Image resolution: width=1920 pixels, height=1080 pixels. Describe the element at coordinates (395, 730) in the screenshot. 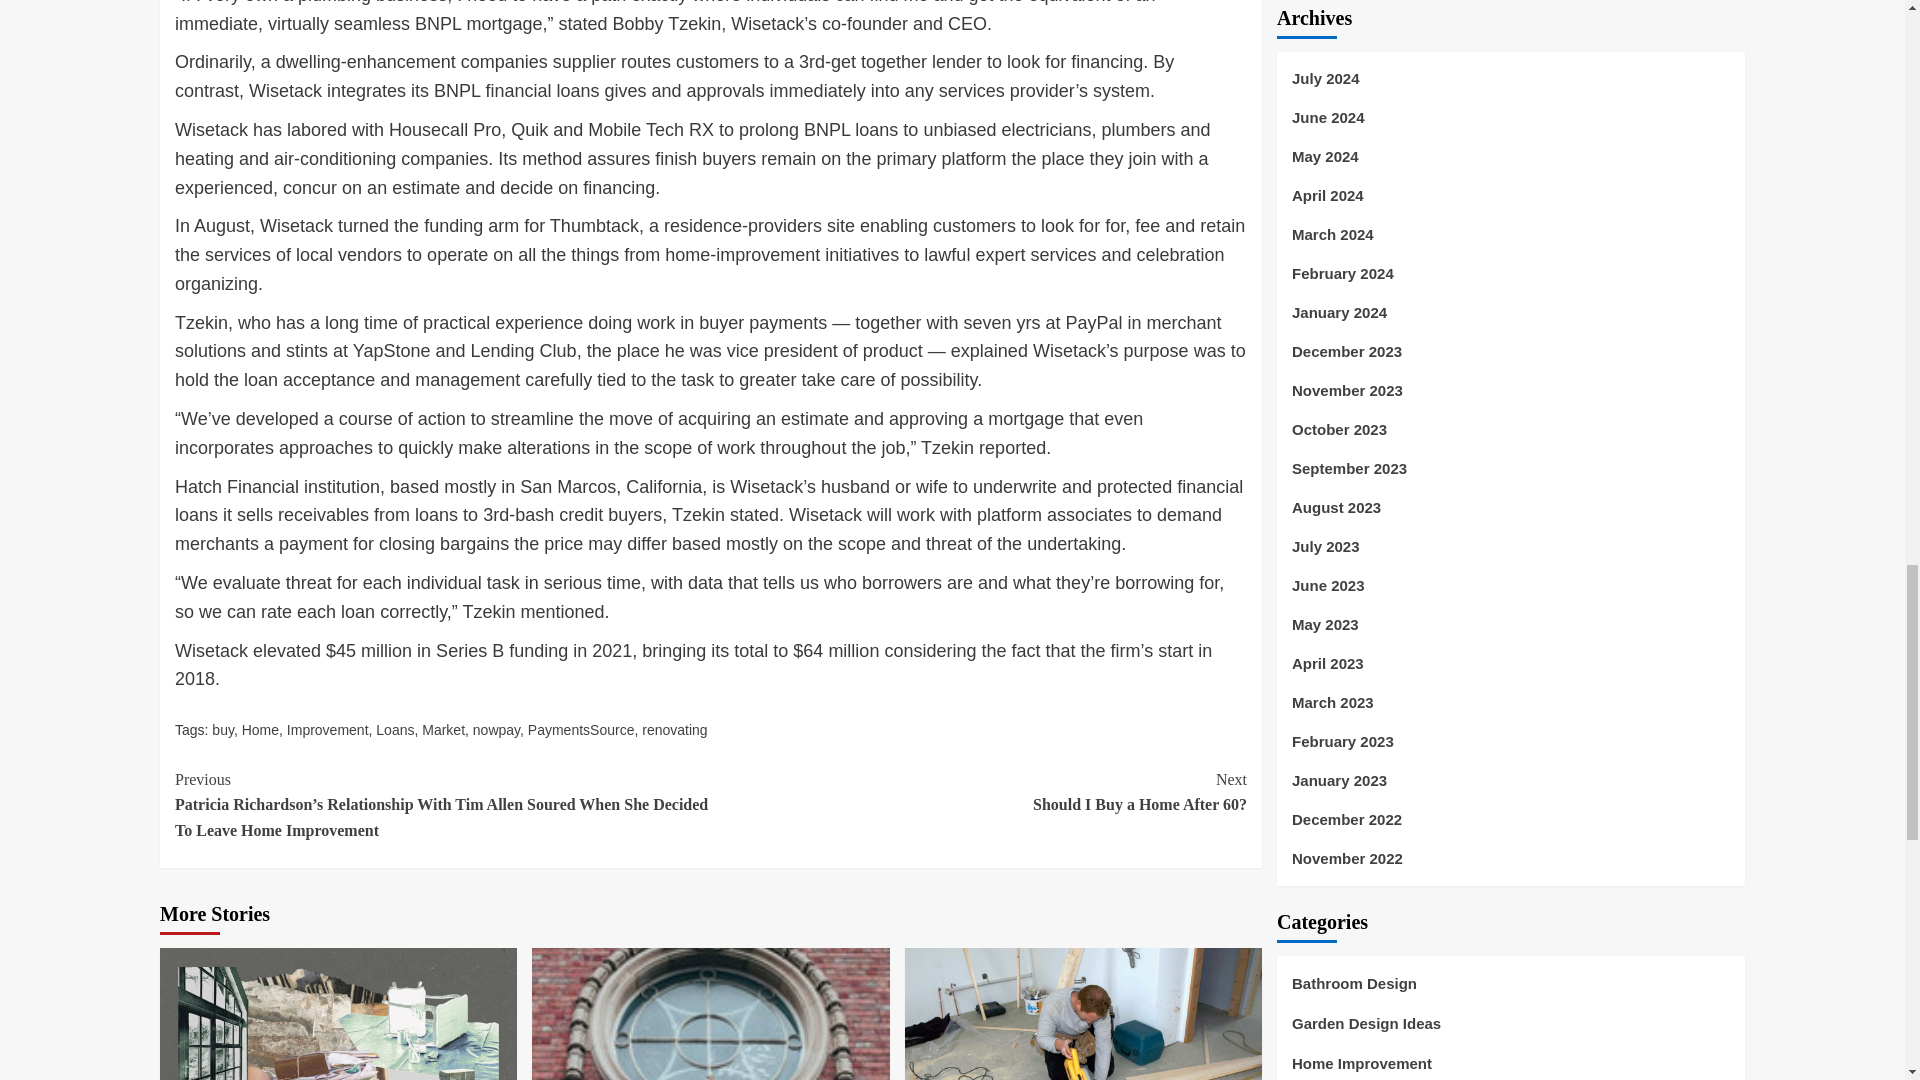

I see `Loans` at that location.